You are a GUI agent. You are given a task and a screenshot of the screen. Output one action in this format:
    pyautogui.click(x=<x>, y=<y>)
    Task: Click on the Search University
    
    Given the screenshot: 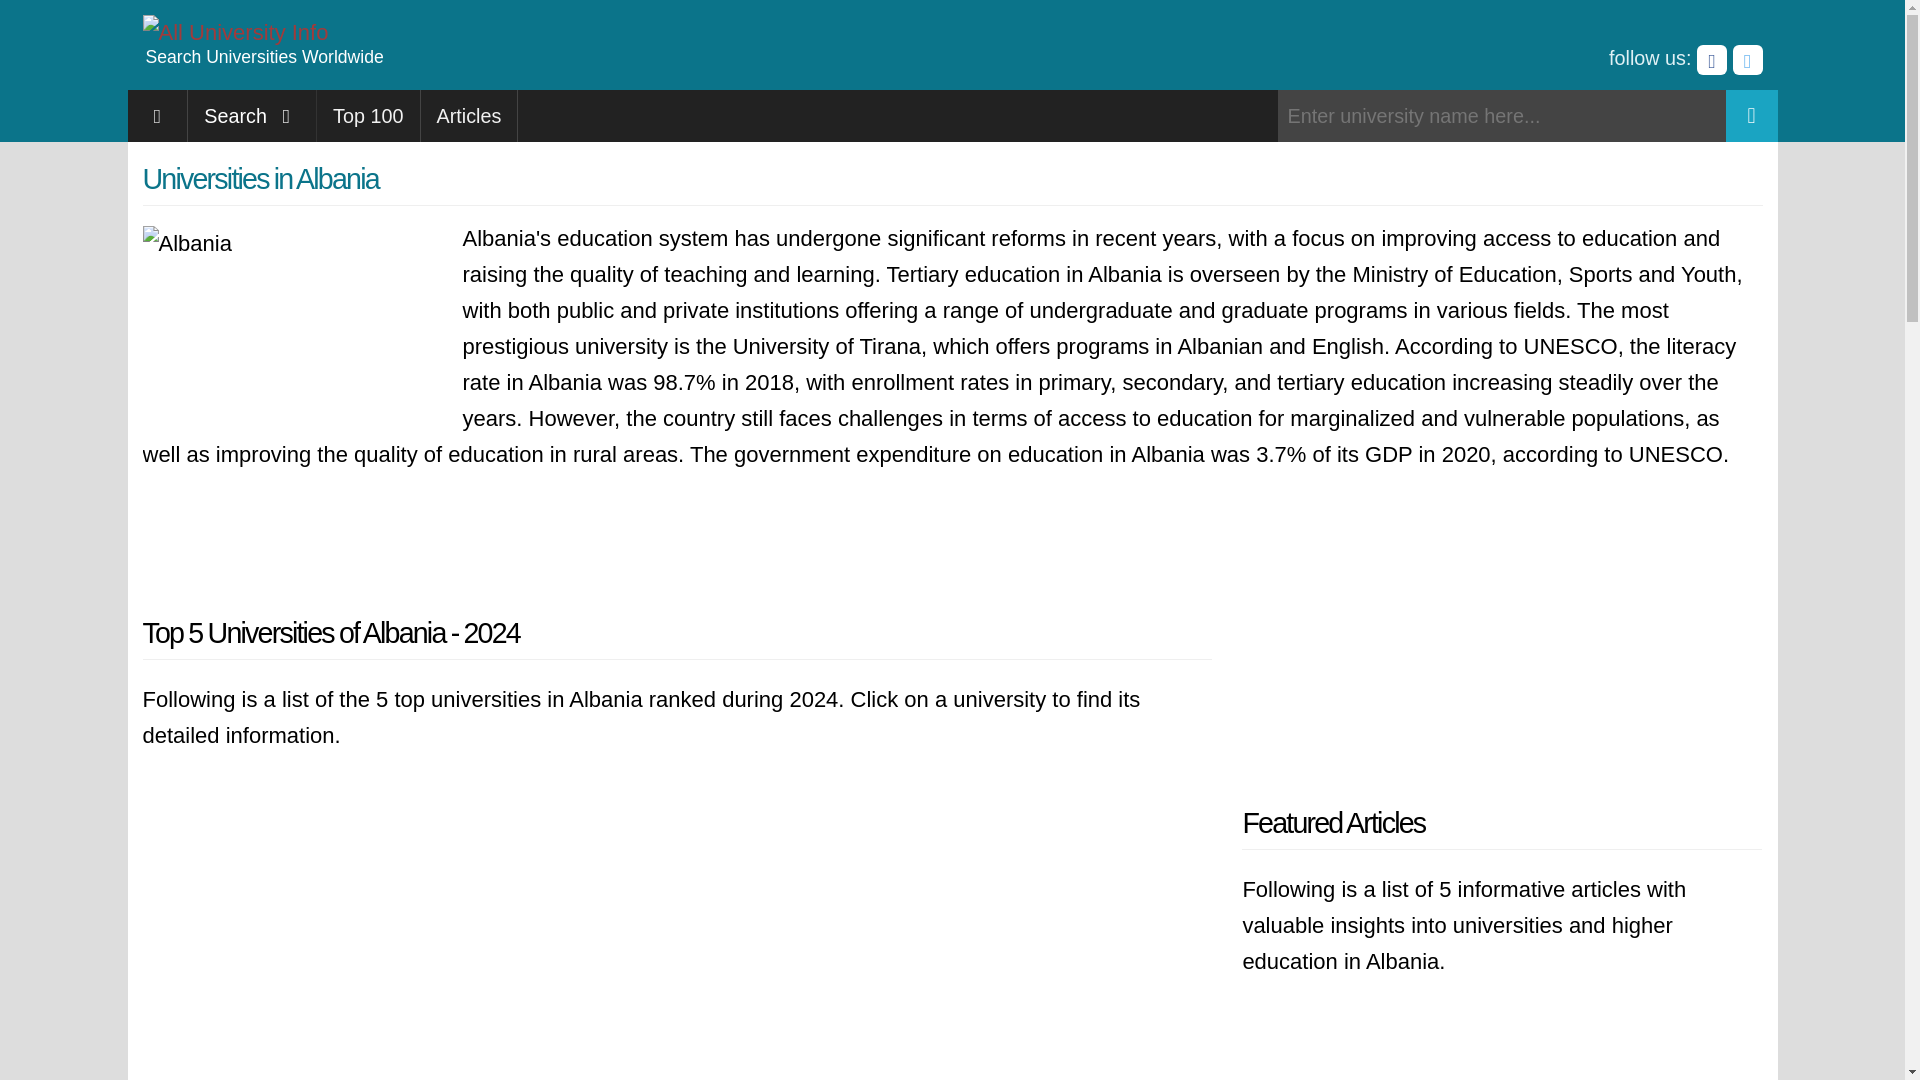 What is the action you would take?
    pyautogui.click(x=1752, y=115)
    